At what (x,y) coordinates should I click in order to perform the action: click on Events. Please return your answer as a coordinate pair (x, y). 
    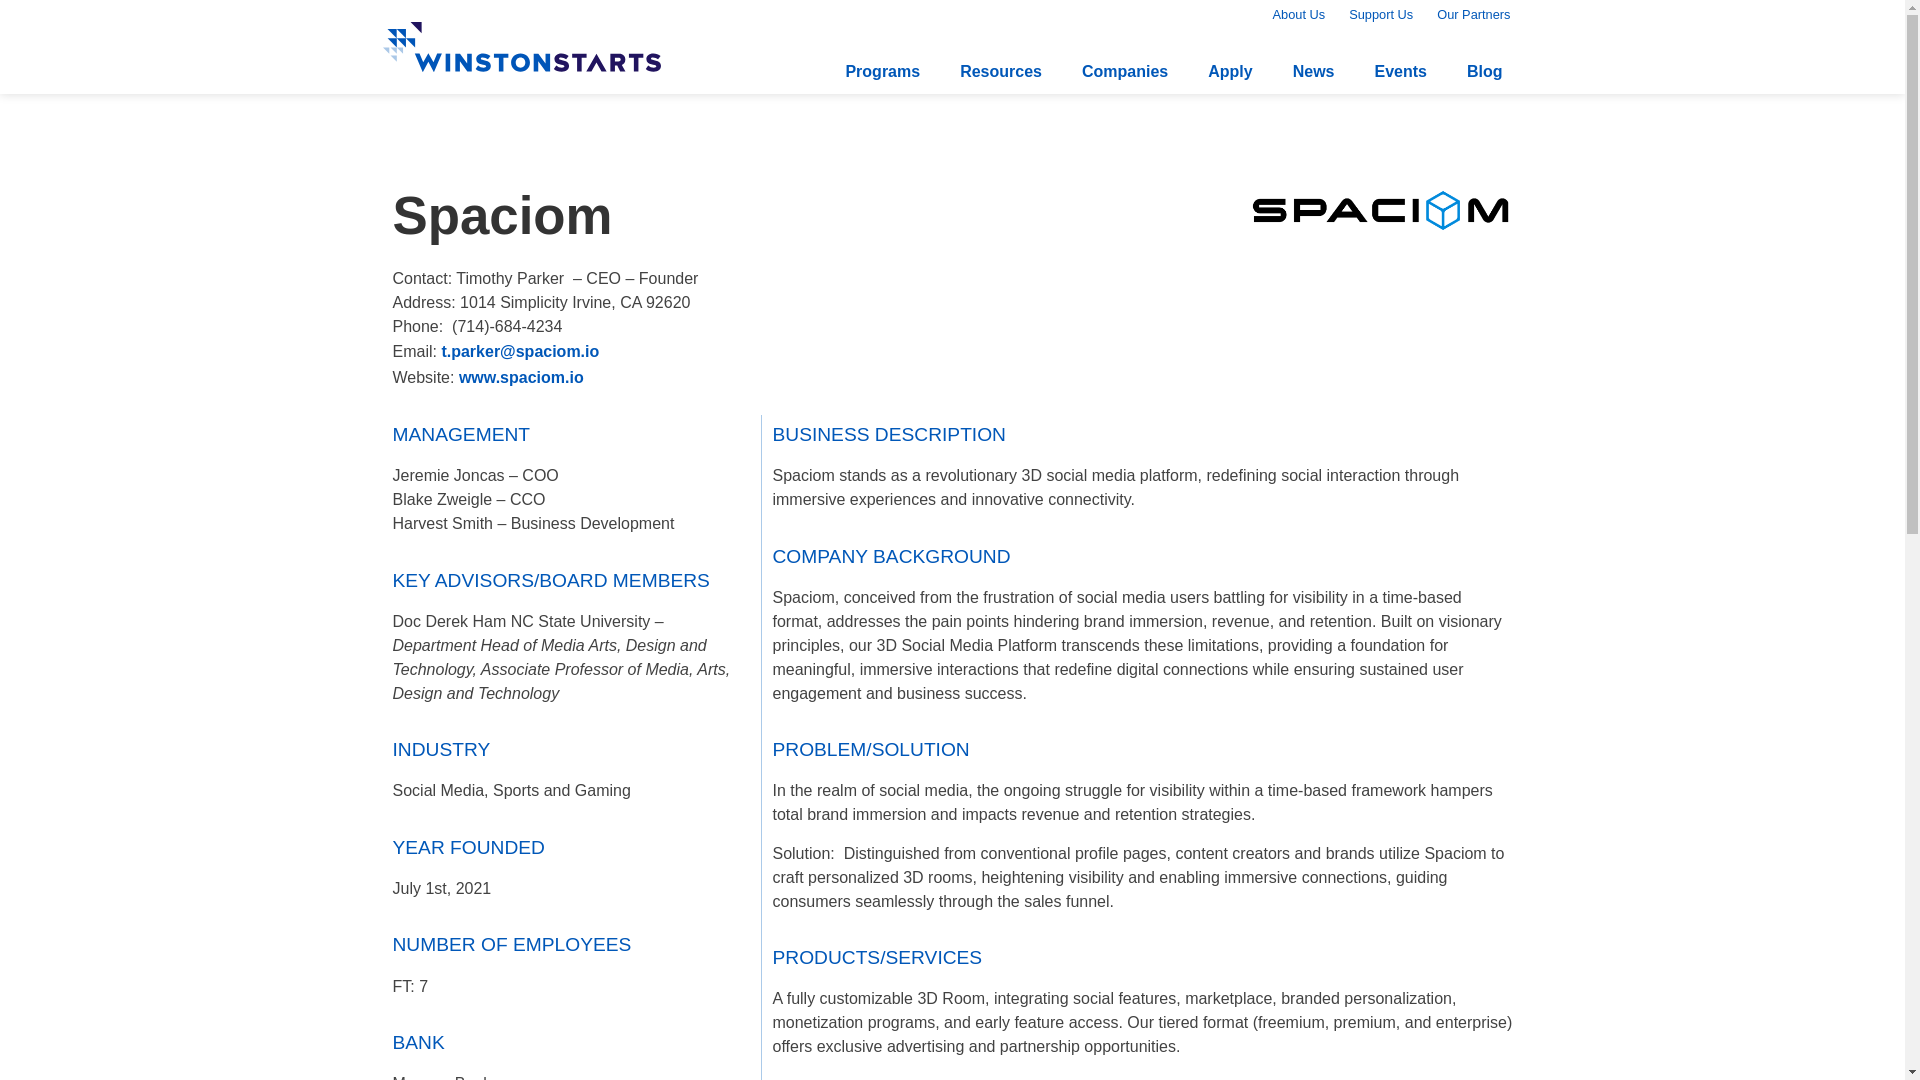
    Looking at the image, I should click on (1399, 71).